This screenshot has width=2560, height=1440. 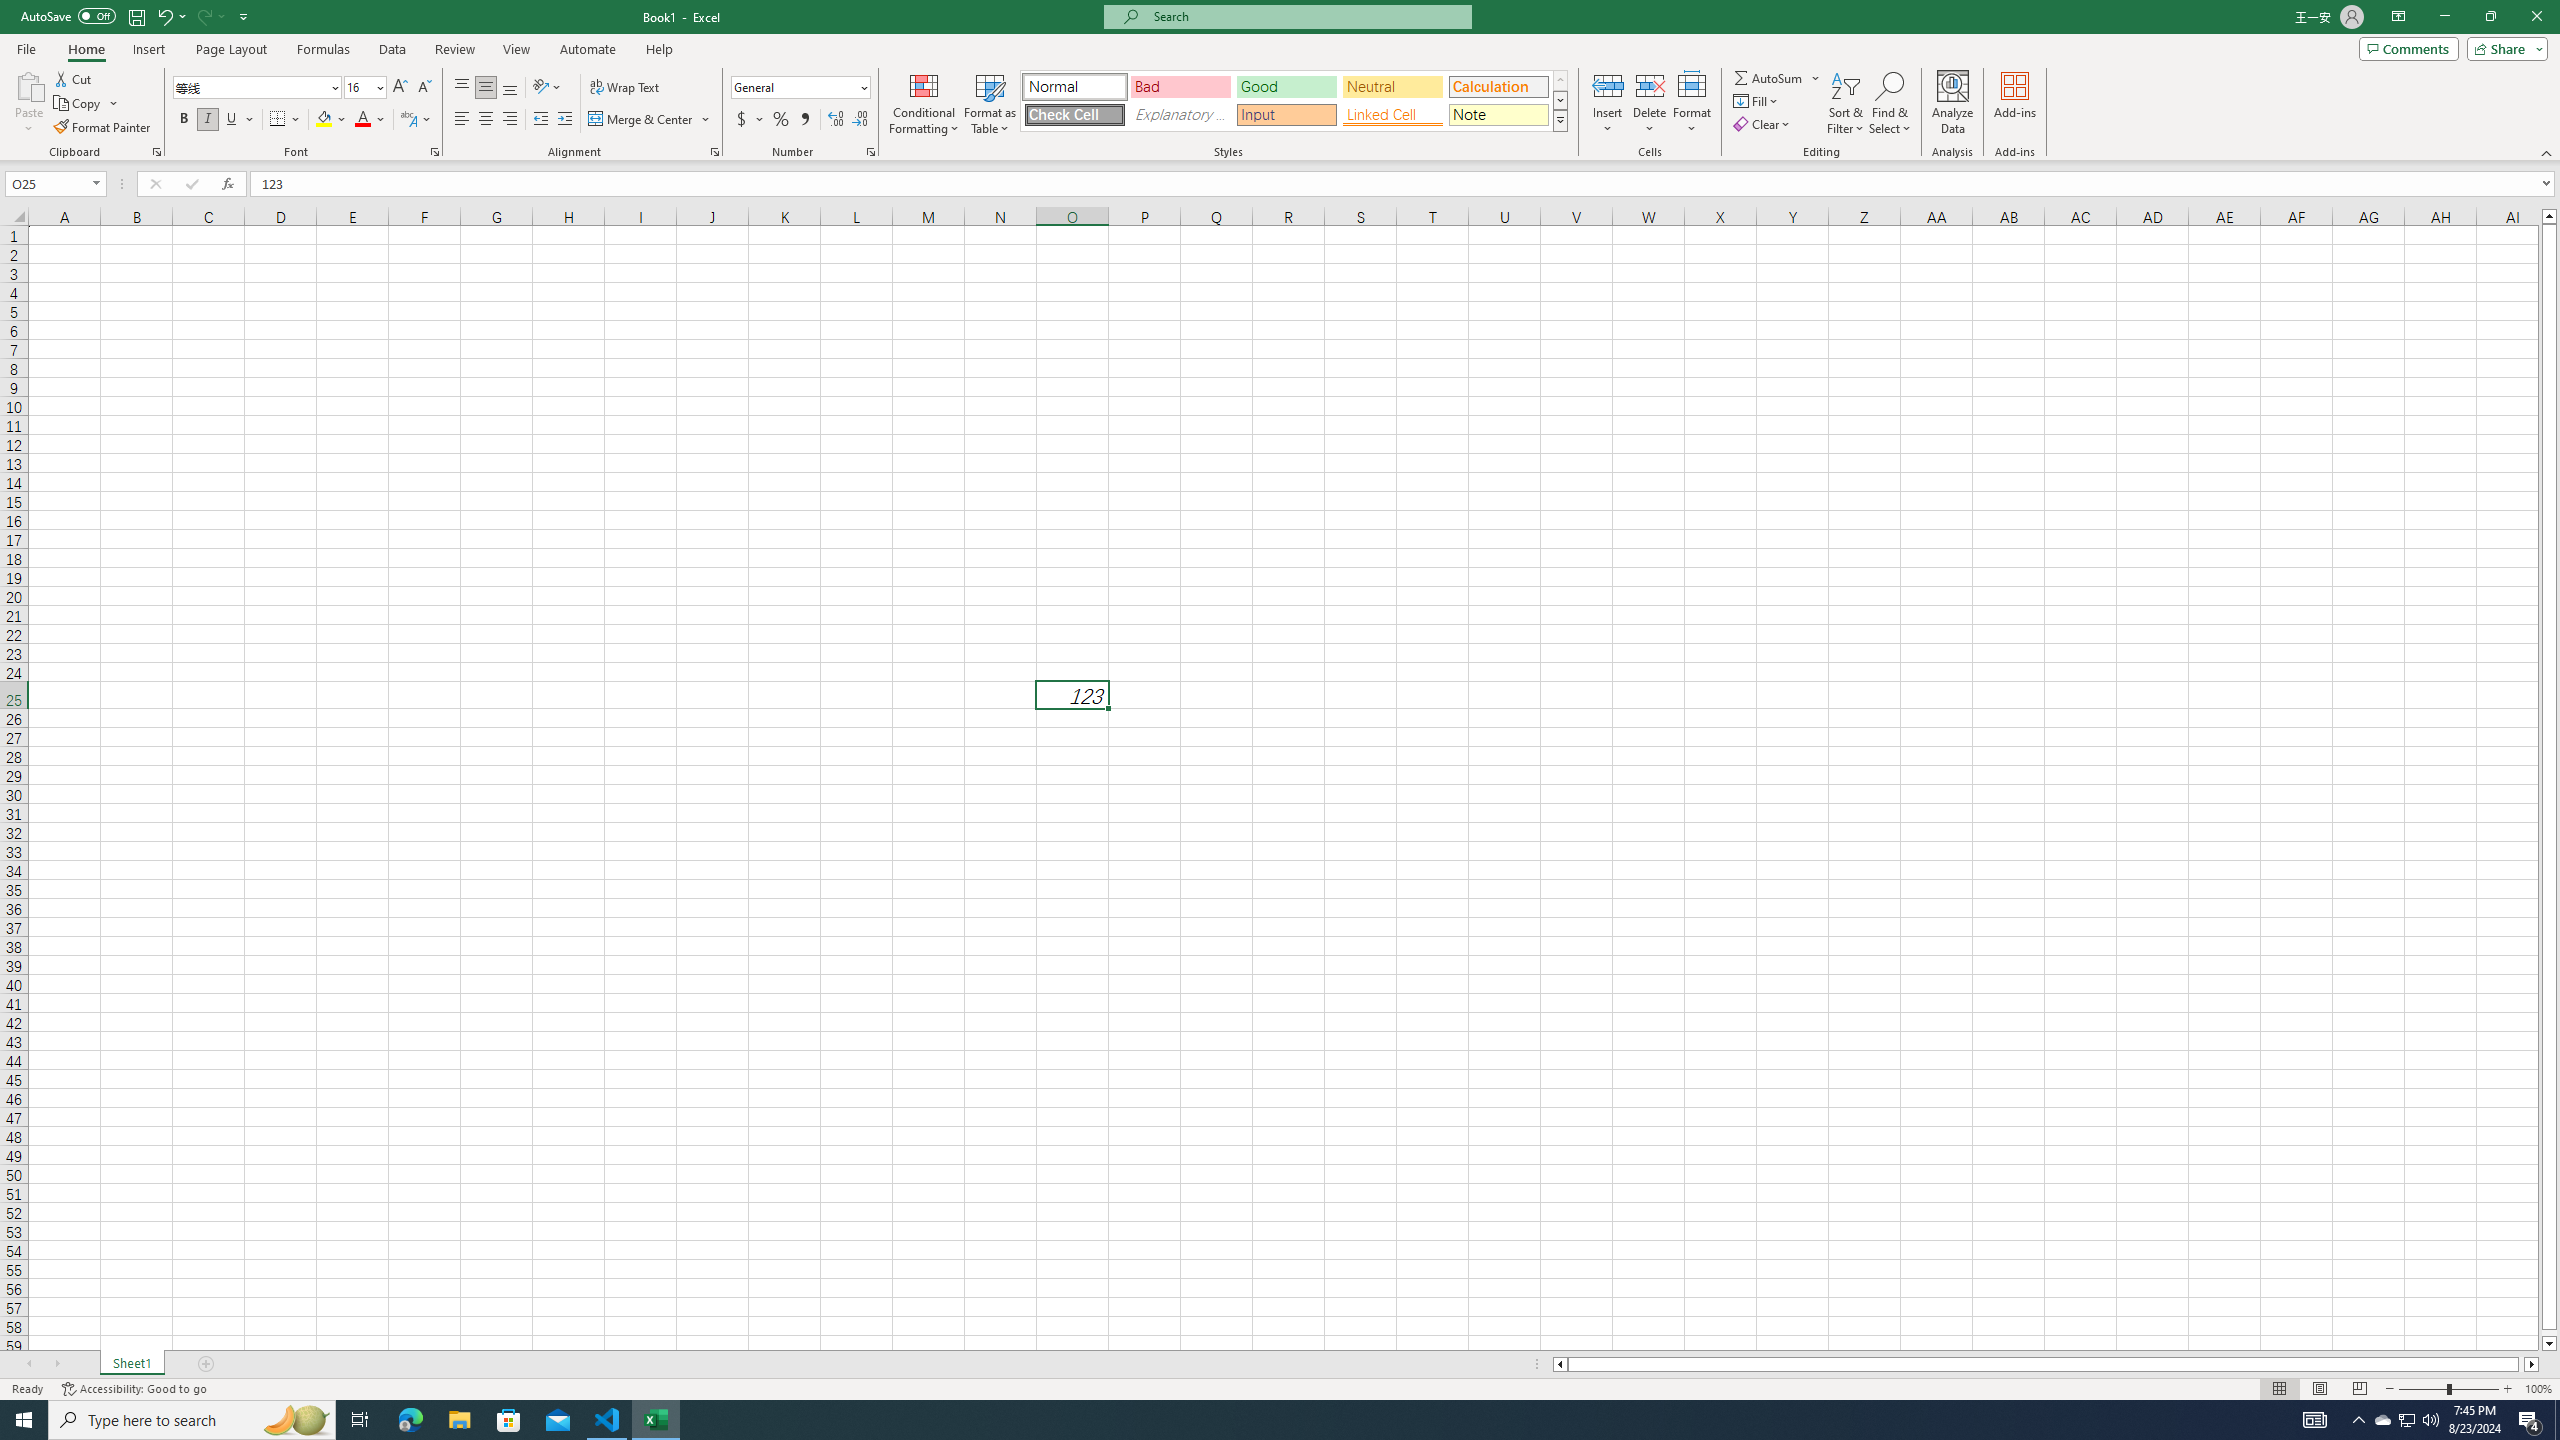 What do you see at coordinates (1392, 86) in the screenshot?
I see `Neutral` at bounding box center [1392, 86].